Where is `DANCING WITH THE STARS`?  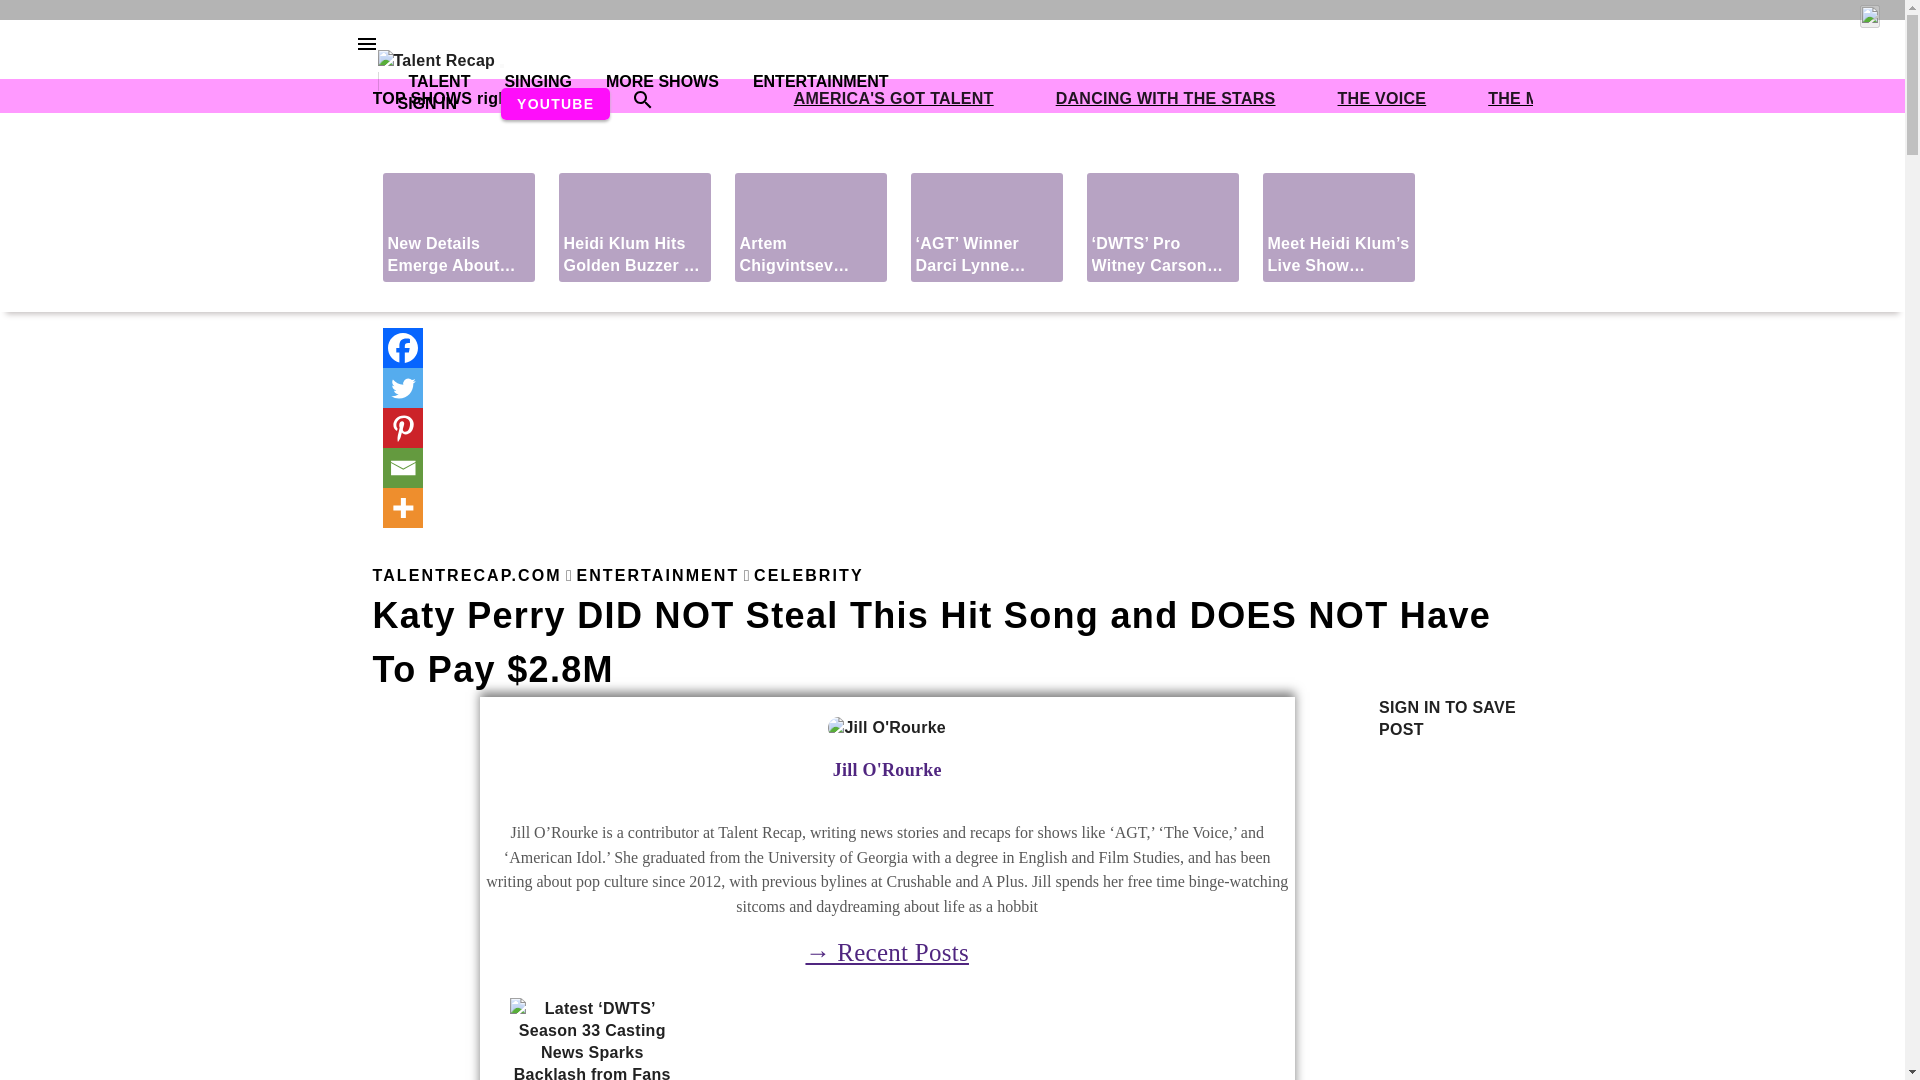 DANCING WITH THE STARS is located at coordinates (1166, 98).